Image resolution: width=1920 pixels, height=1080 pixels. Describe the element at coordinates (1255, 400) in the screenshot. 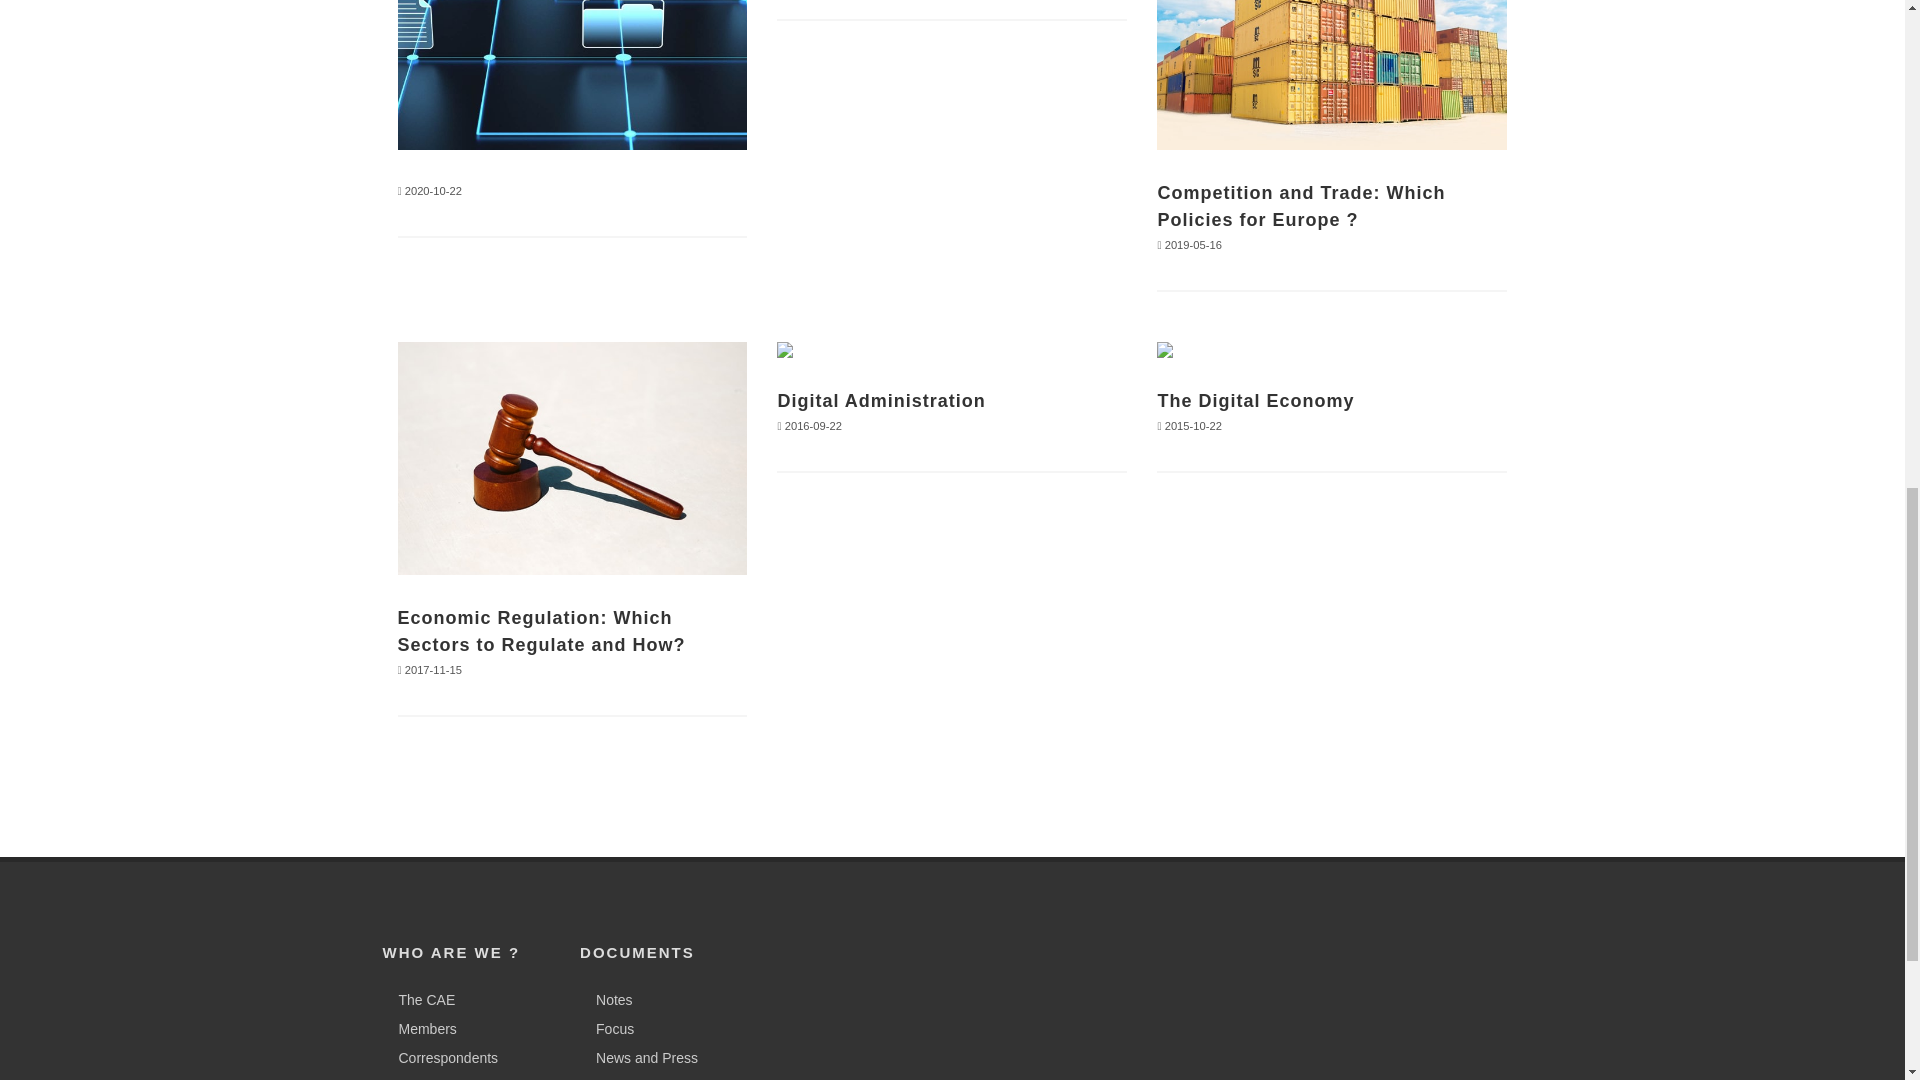

I see `The Digital Economy` at that location.